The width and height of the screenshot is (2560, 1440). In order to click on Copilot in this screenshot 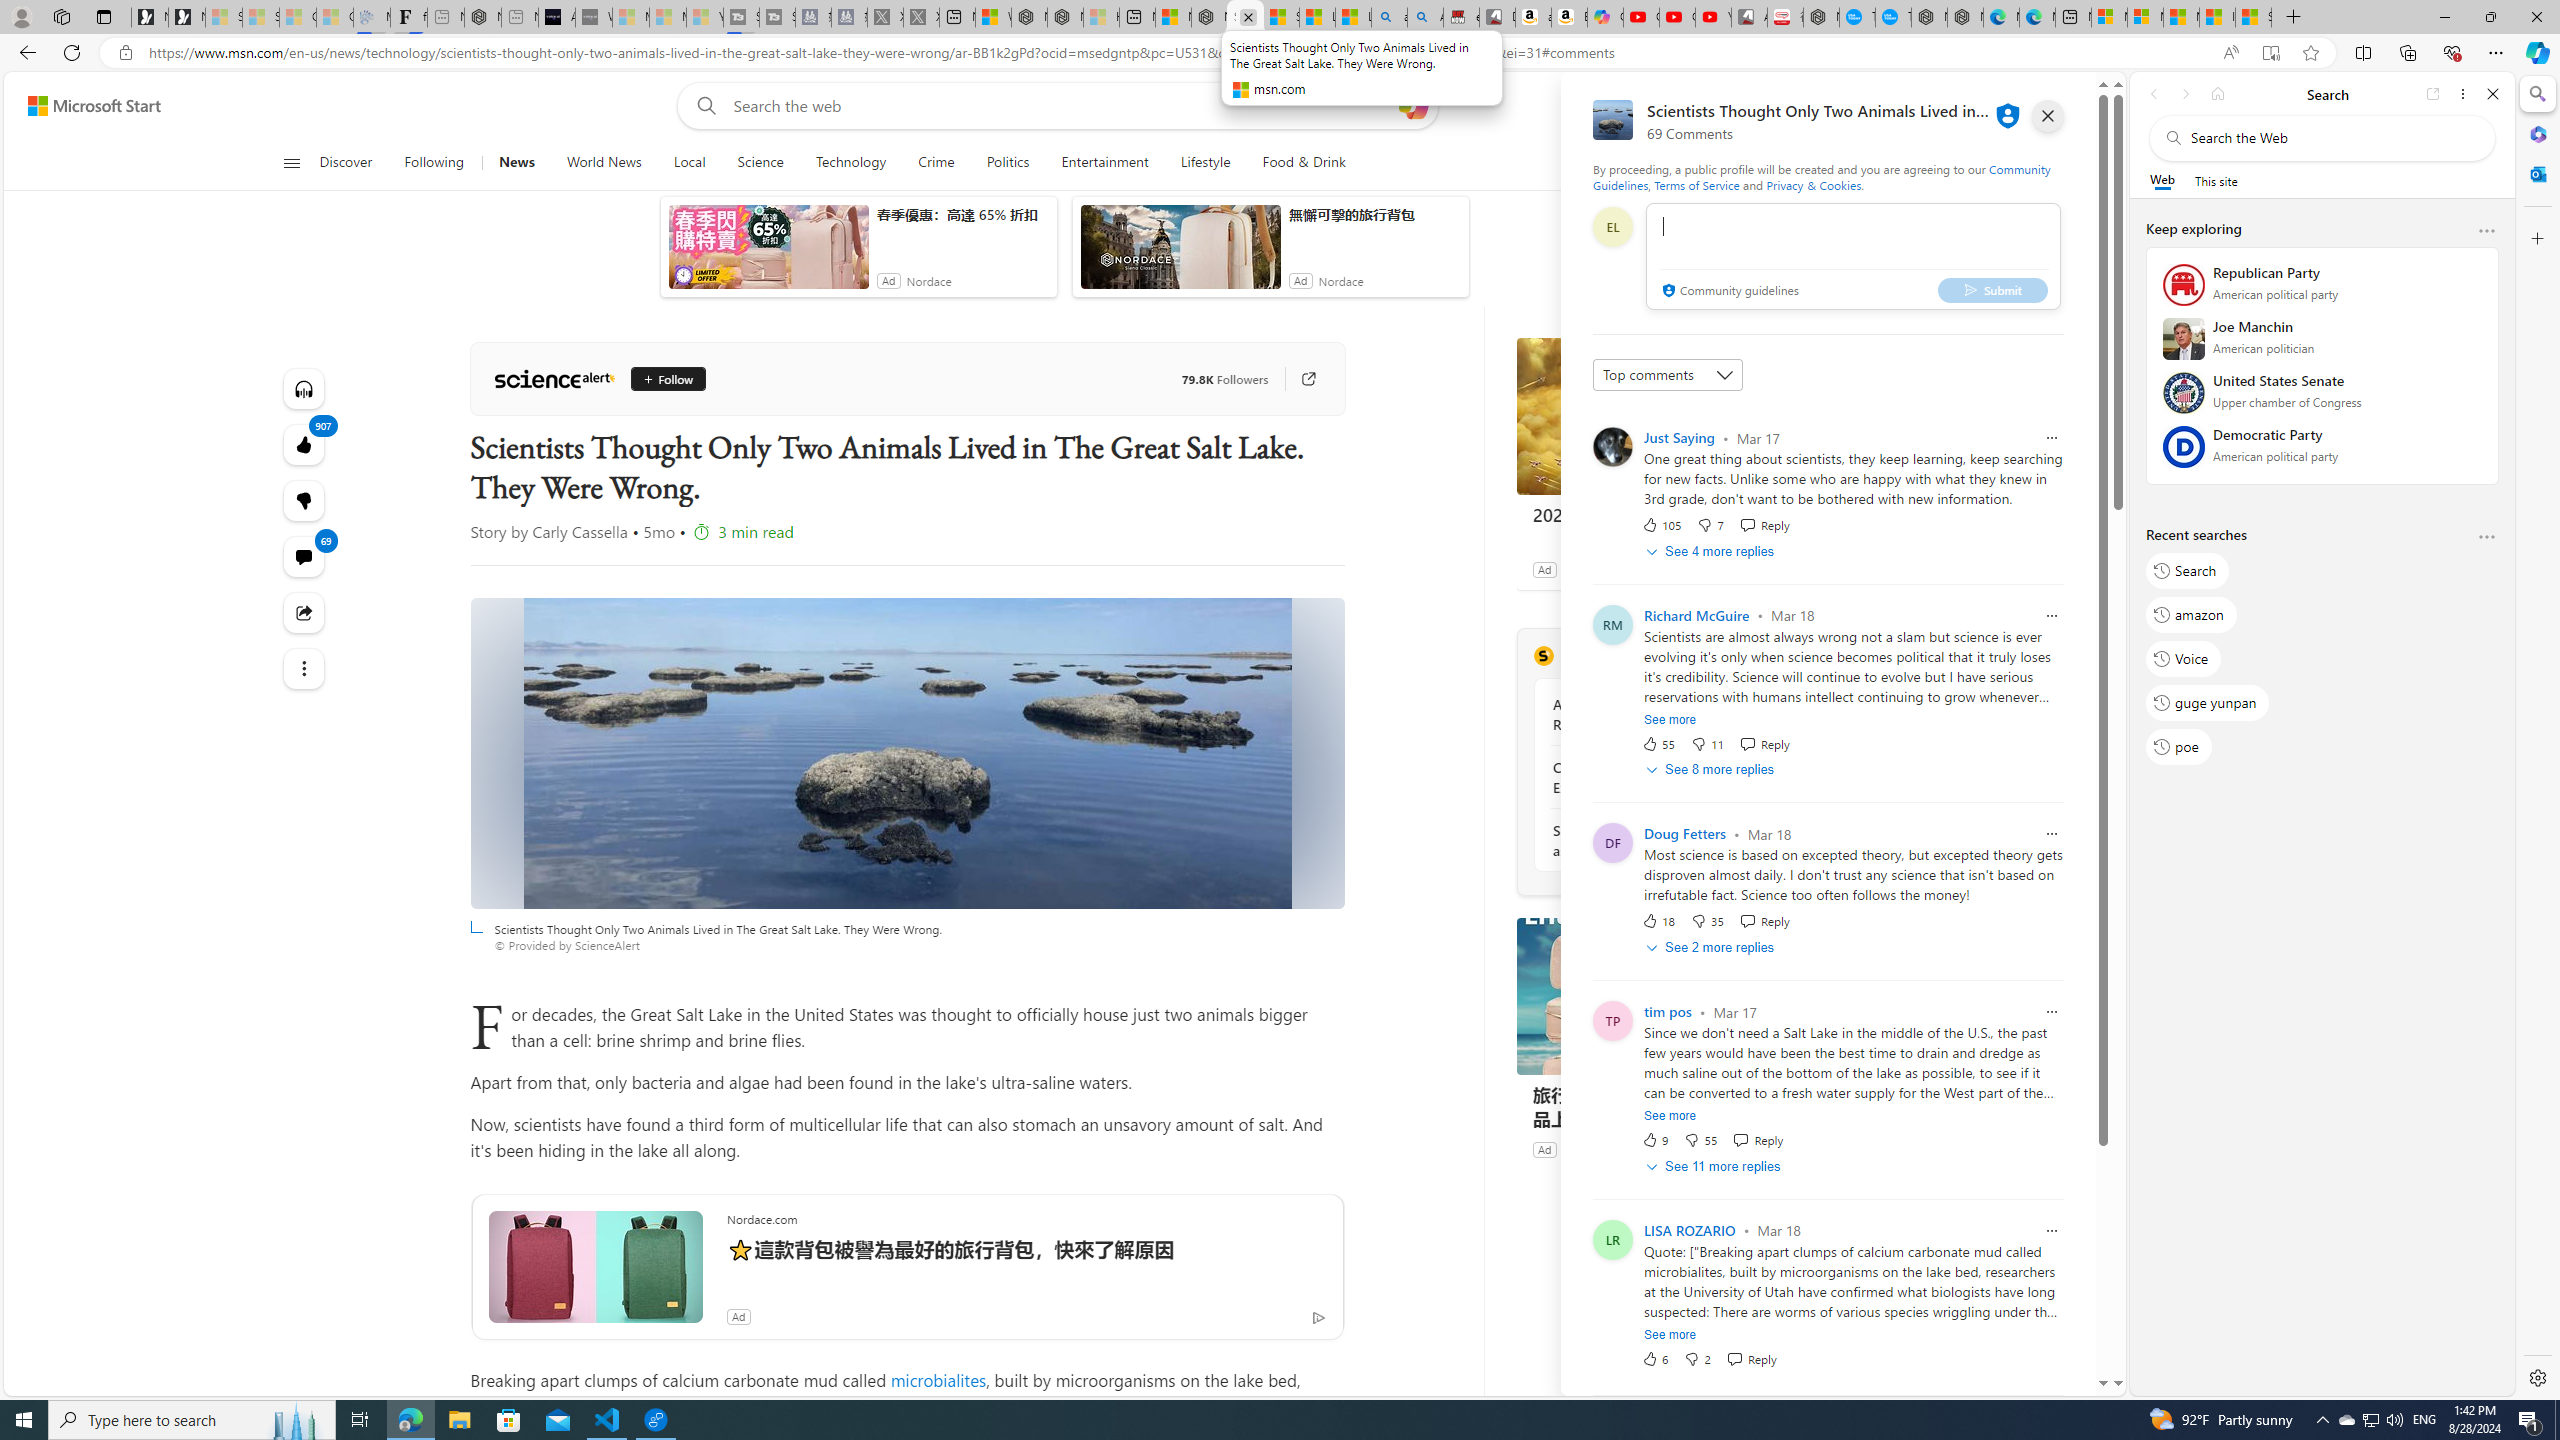, I will do `click(1606, 17)`.